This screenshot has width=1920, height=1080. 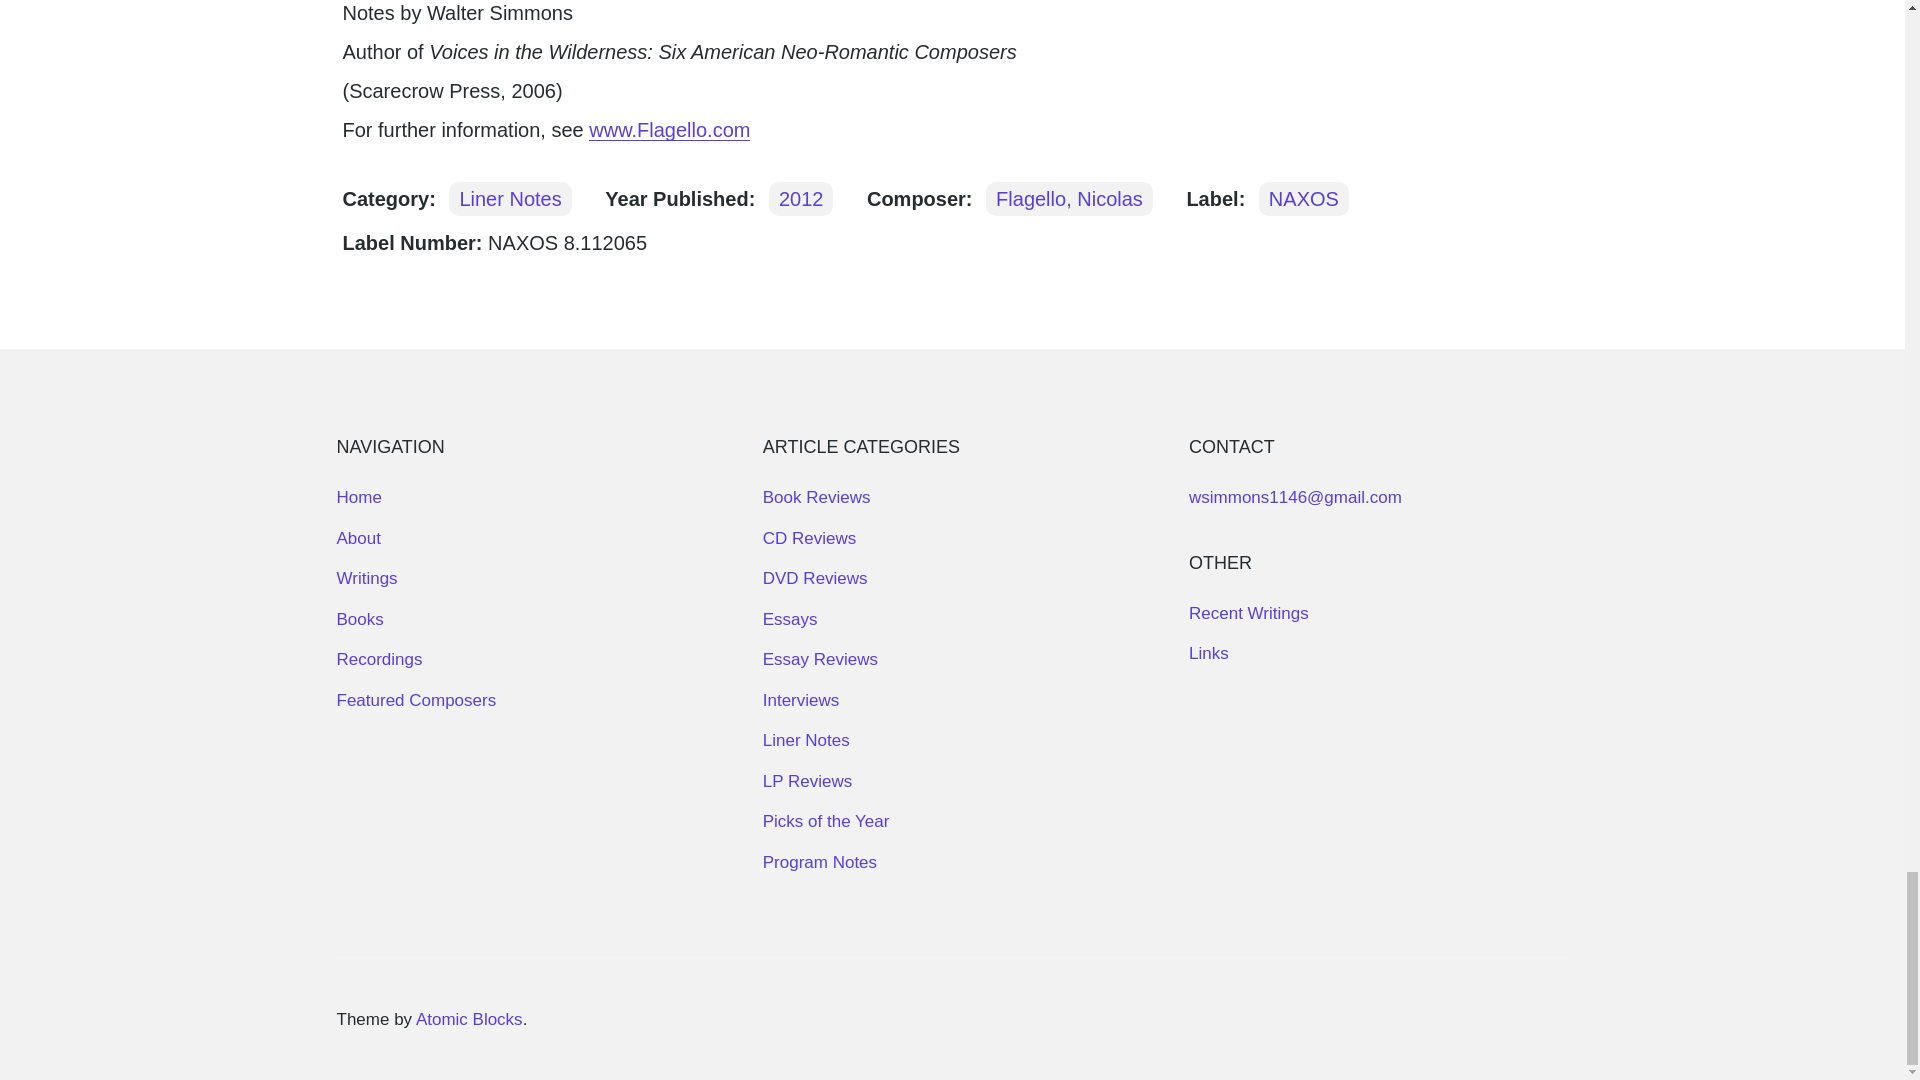 I want to click on Home, so click(x=358, y=497).